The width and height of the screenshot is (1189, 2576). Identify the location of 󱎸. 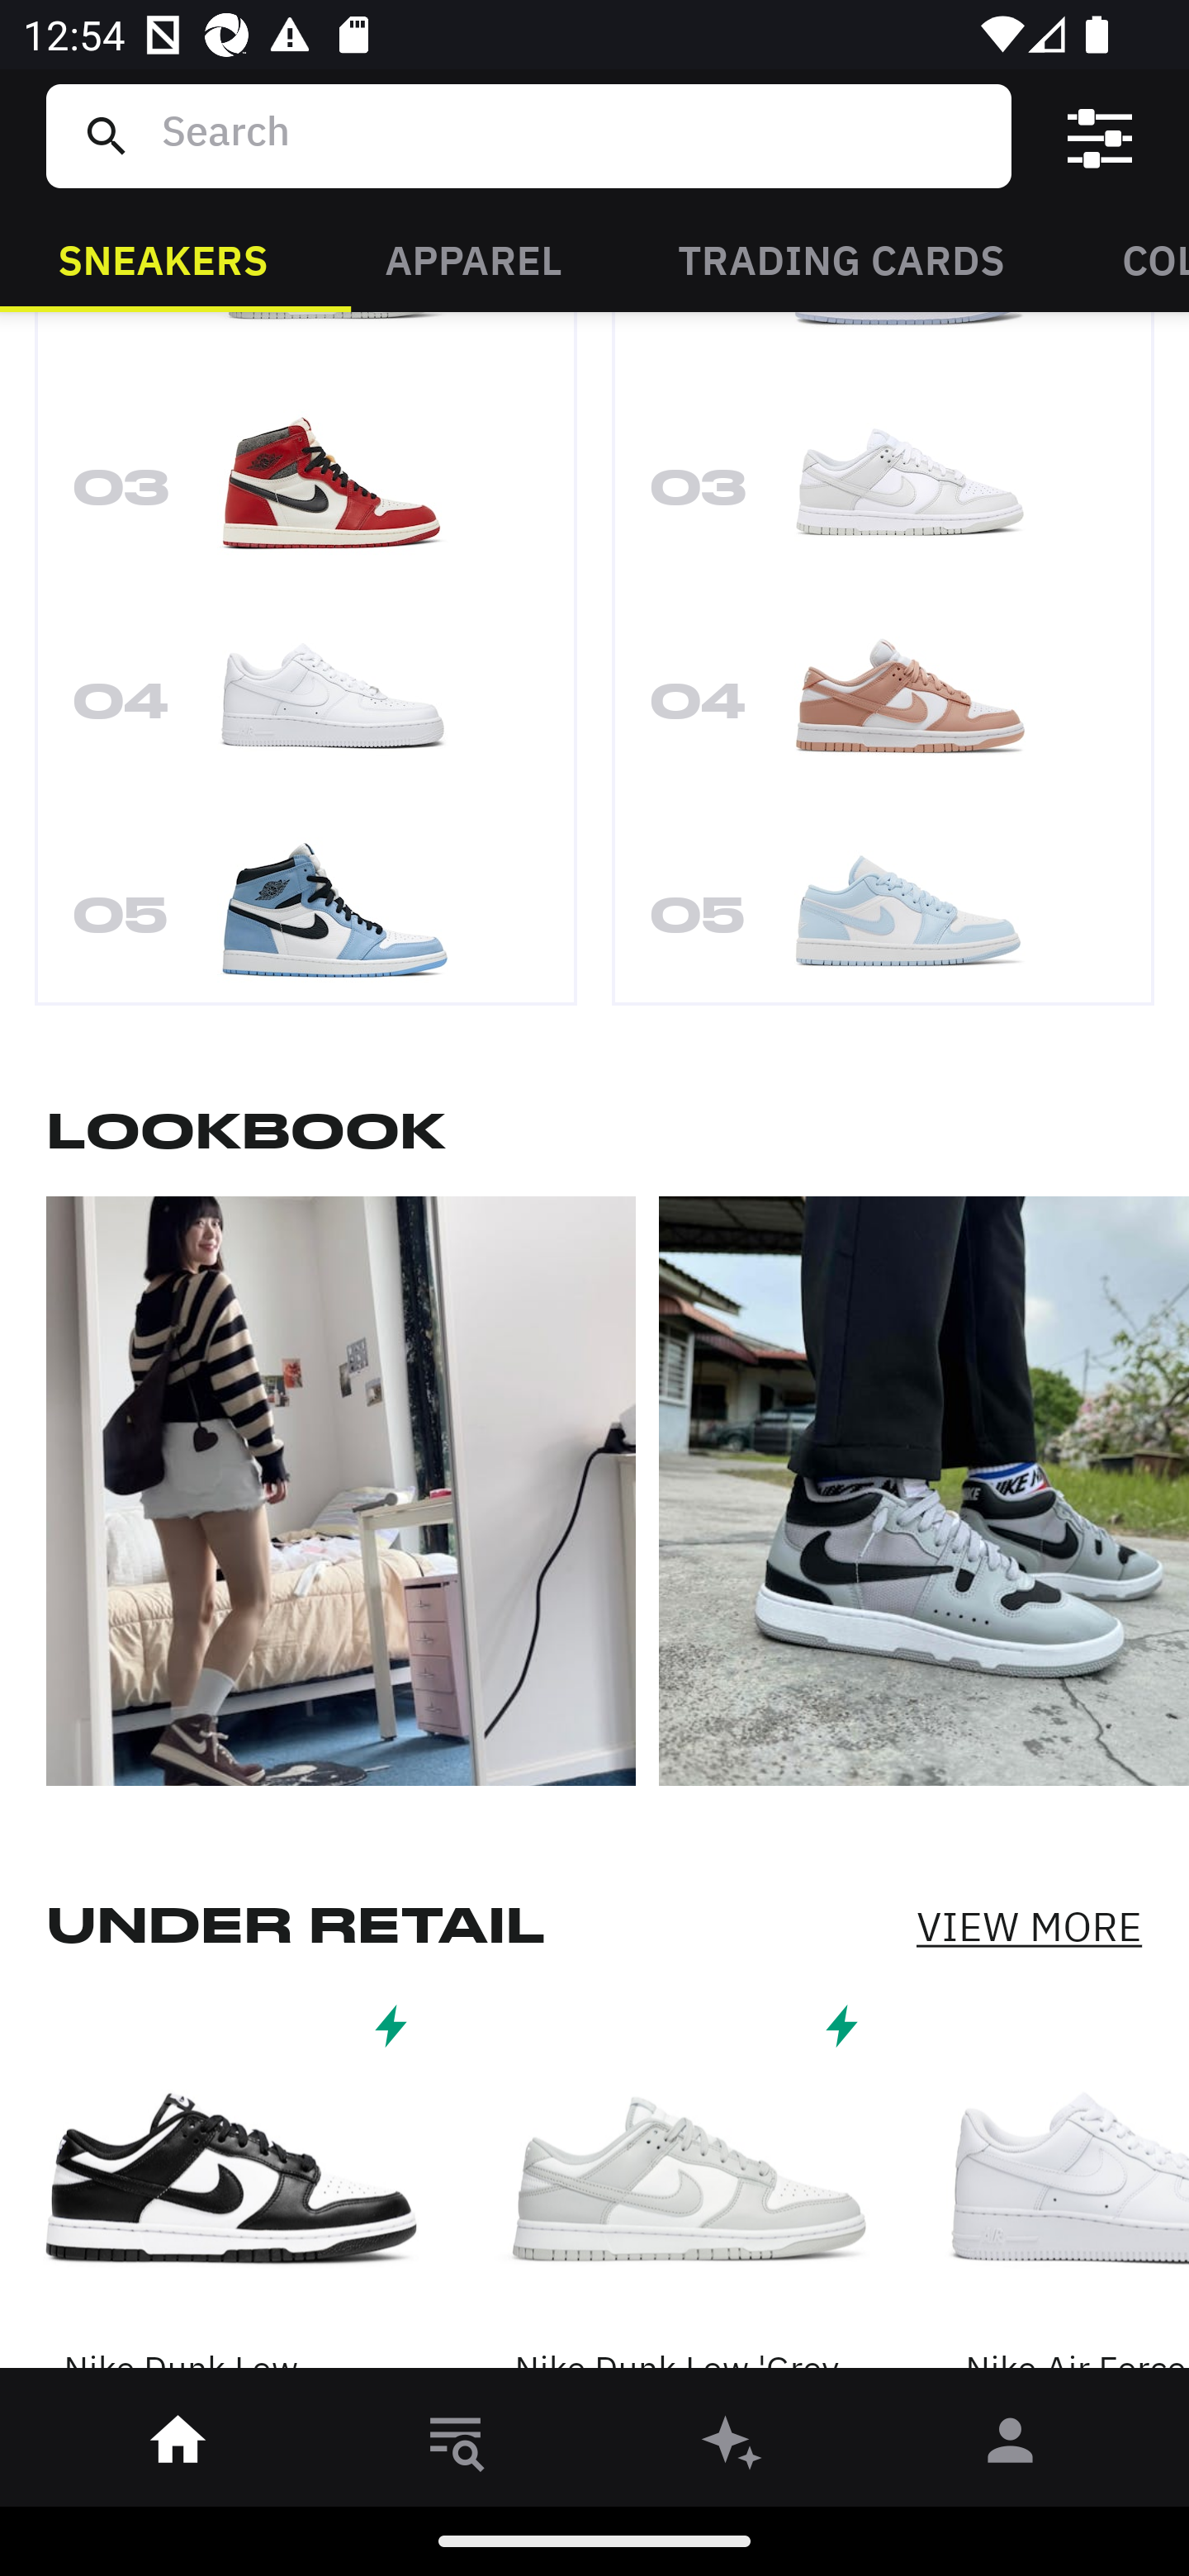
(456, 2446).